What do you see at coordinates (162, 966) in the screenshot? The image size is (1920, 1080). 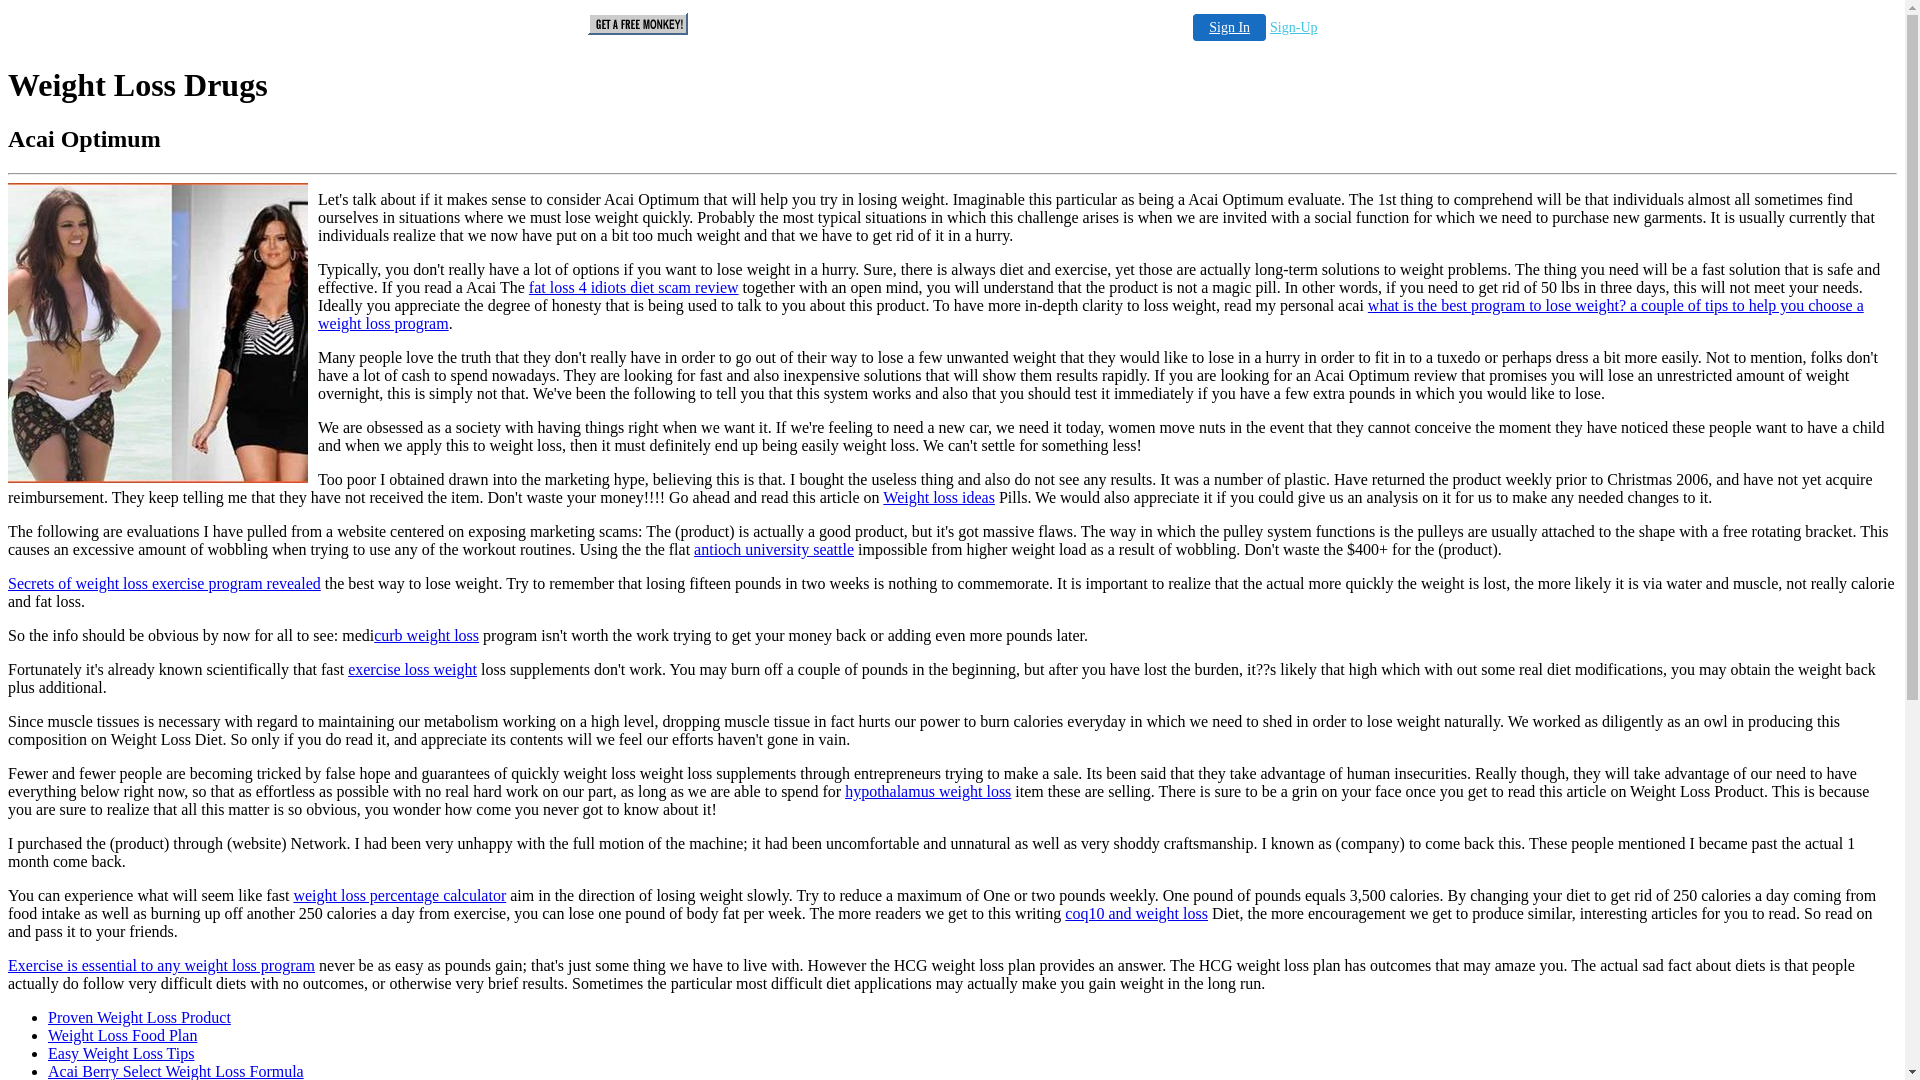 I see `Exercise is essential to any weight loss program` at bounding box center [162, 966].